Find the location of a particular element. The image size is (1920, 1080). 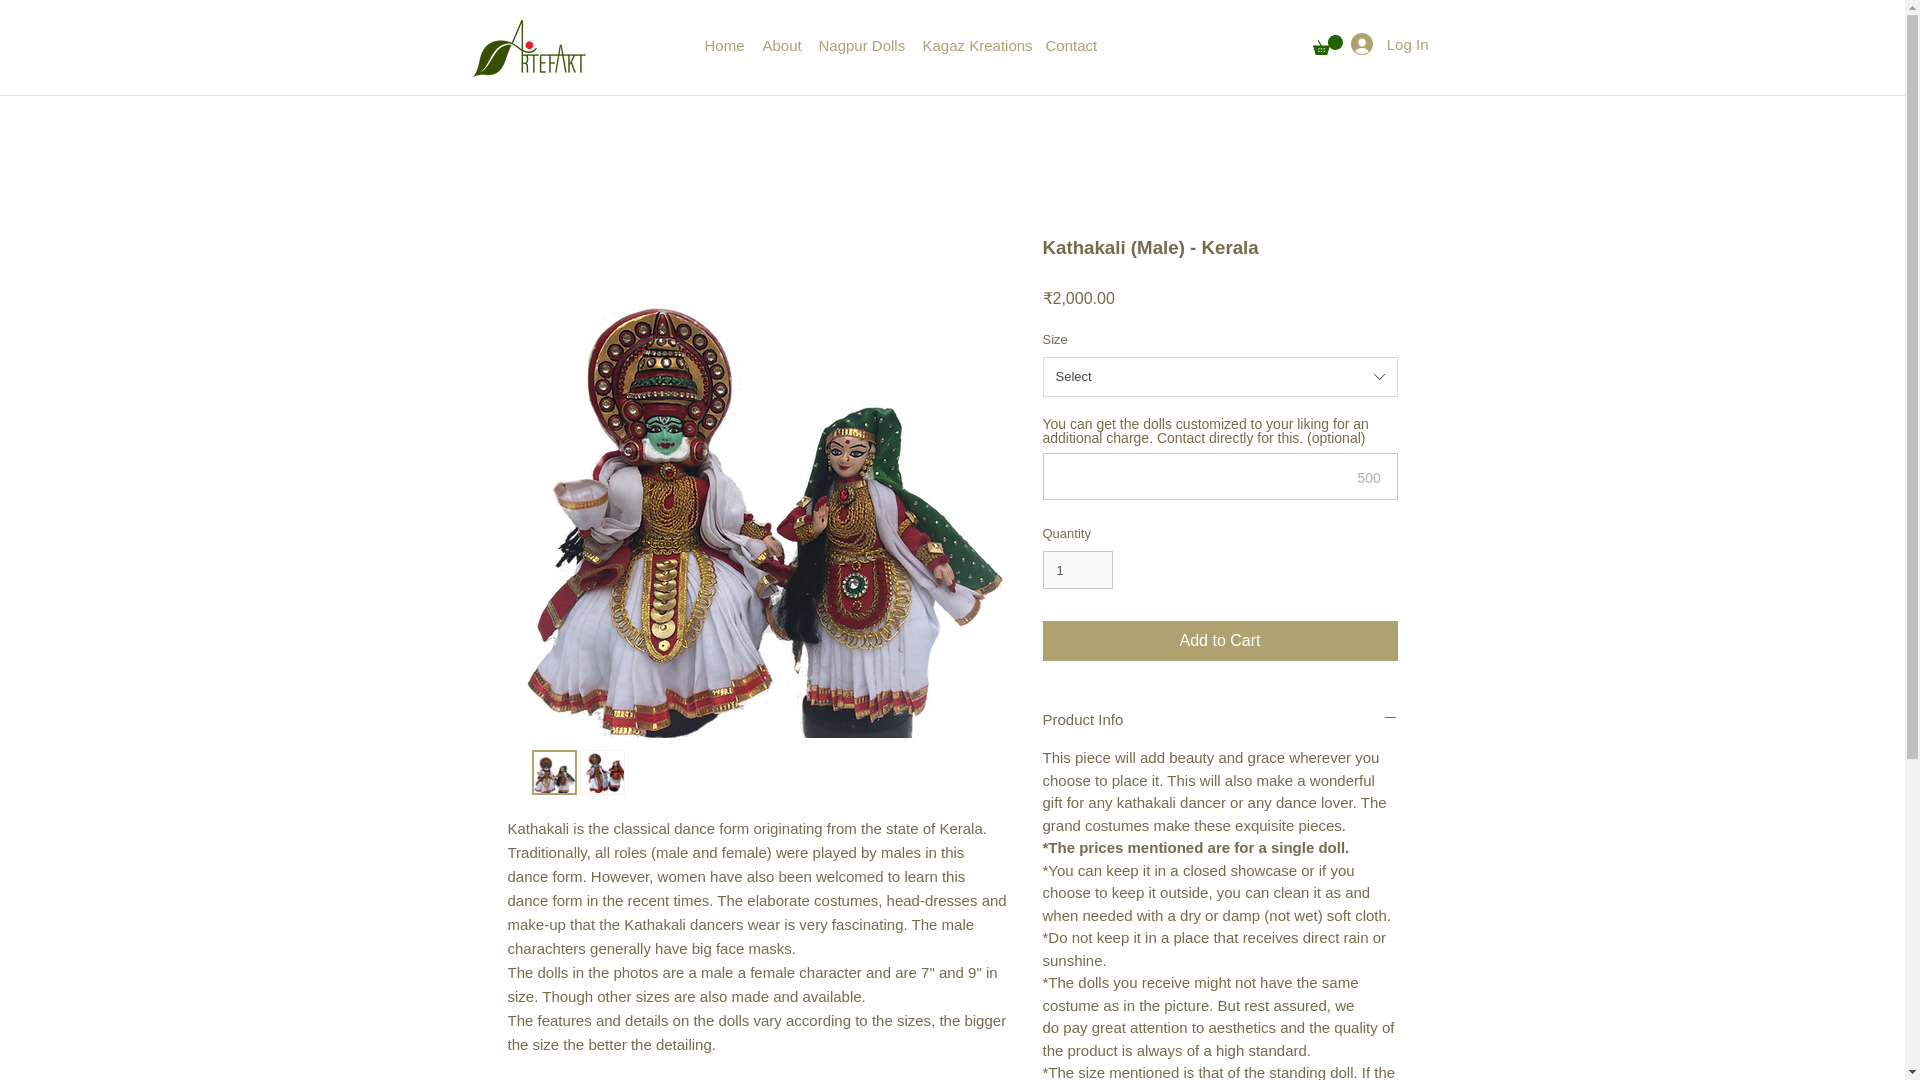

Product Info is located at coordinates (1220, 719).